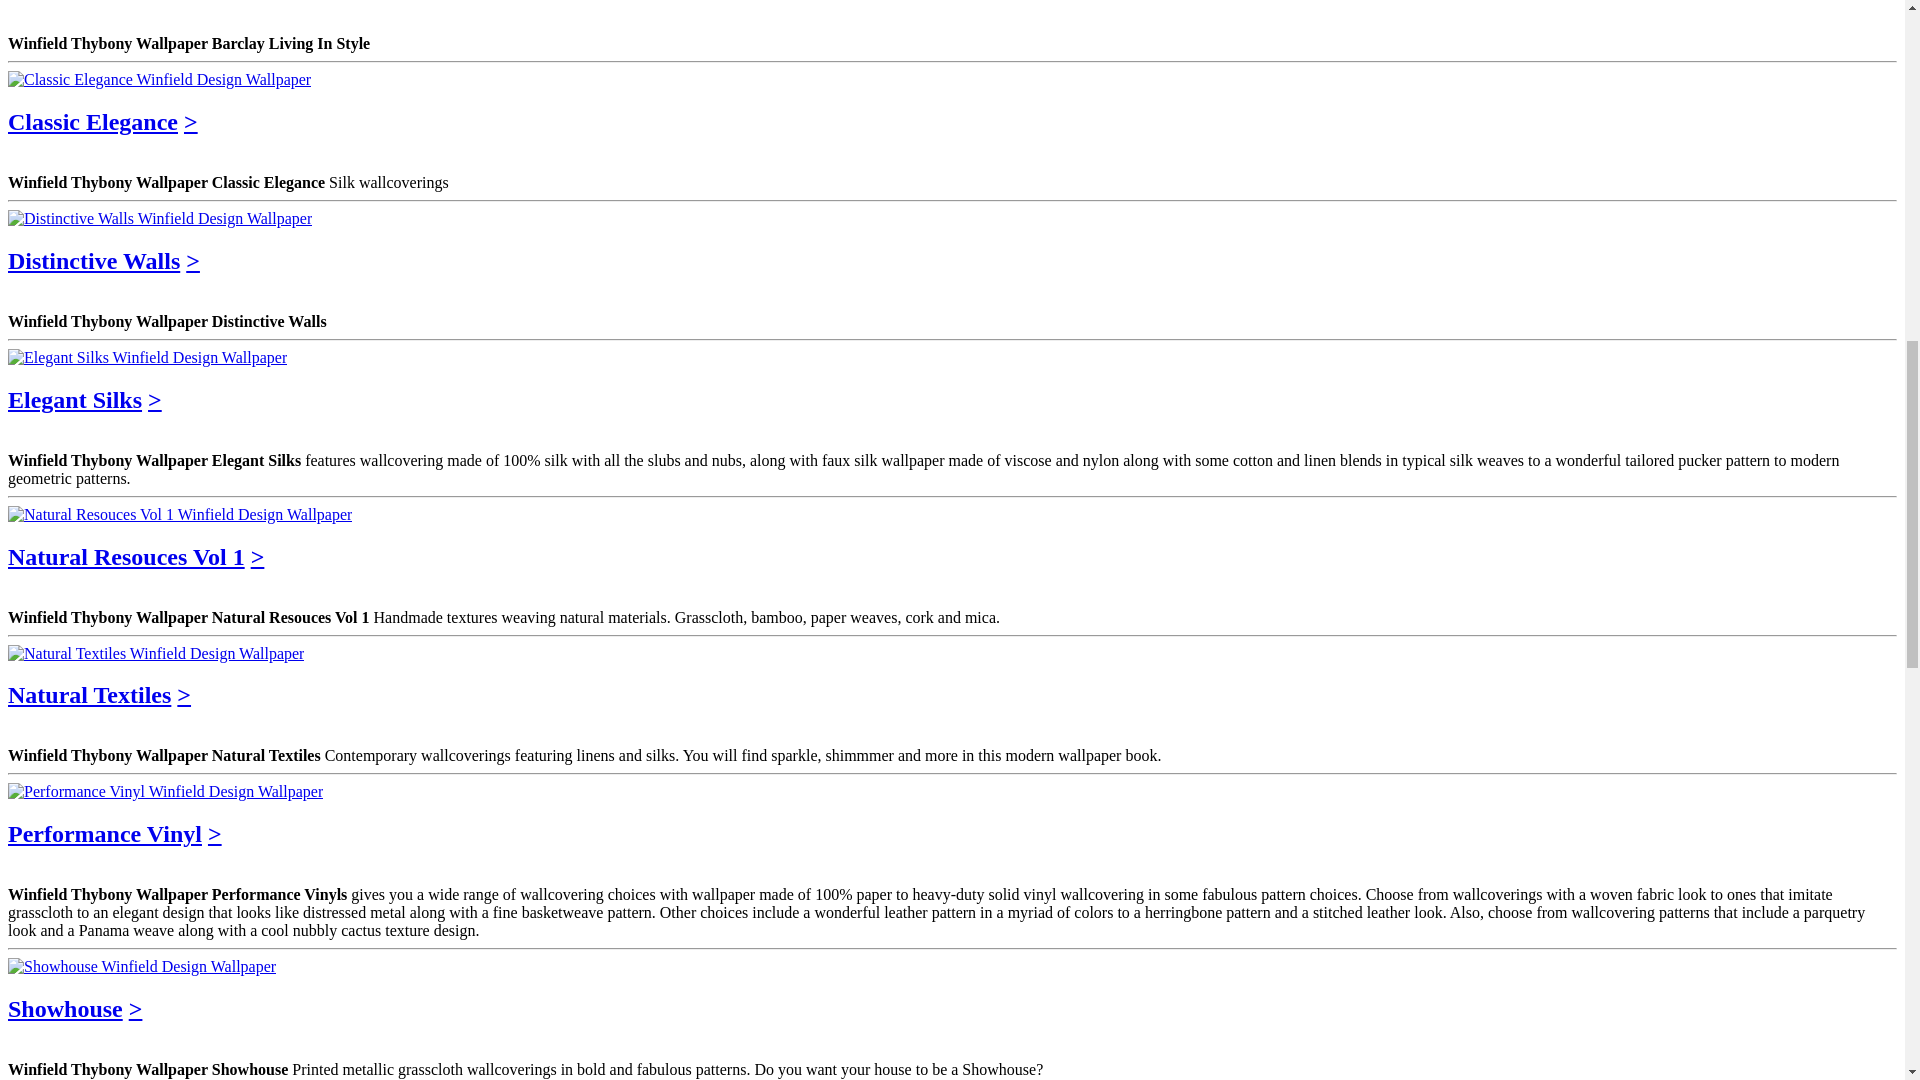 This screenshot has height=1080, width=1920. I want to click on Classic Elegance, so click(92, 122).